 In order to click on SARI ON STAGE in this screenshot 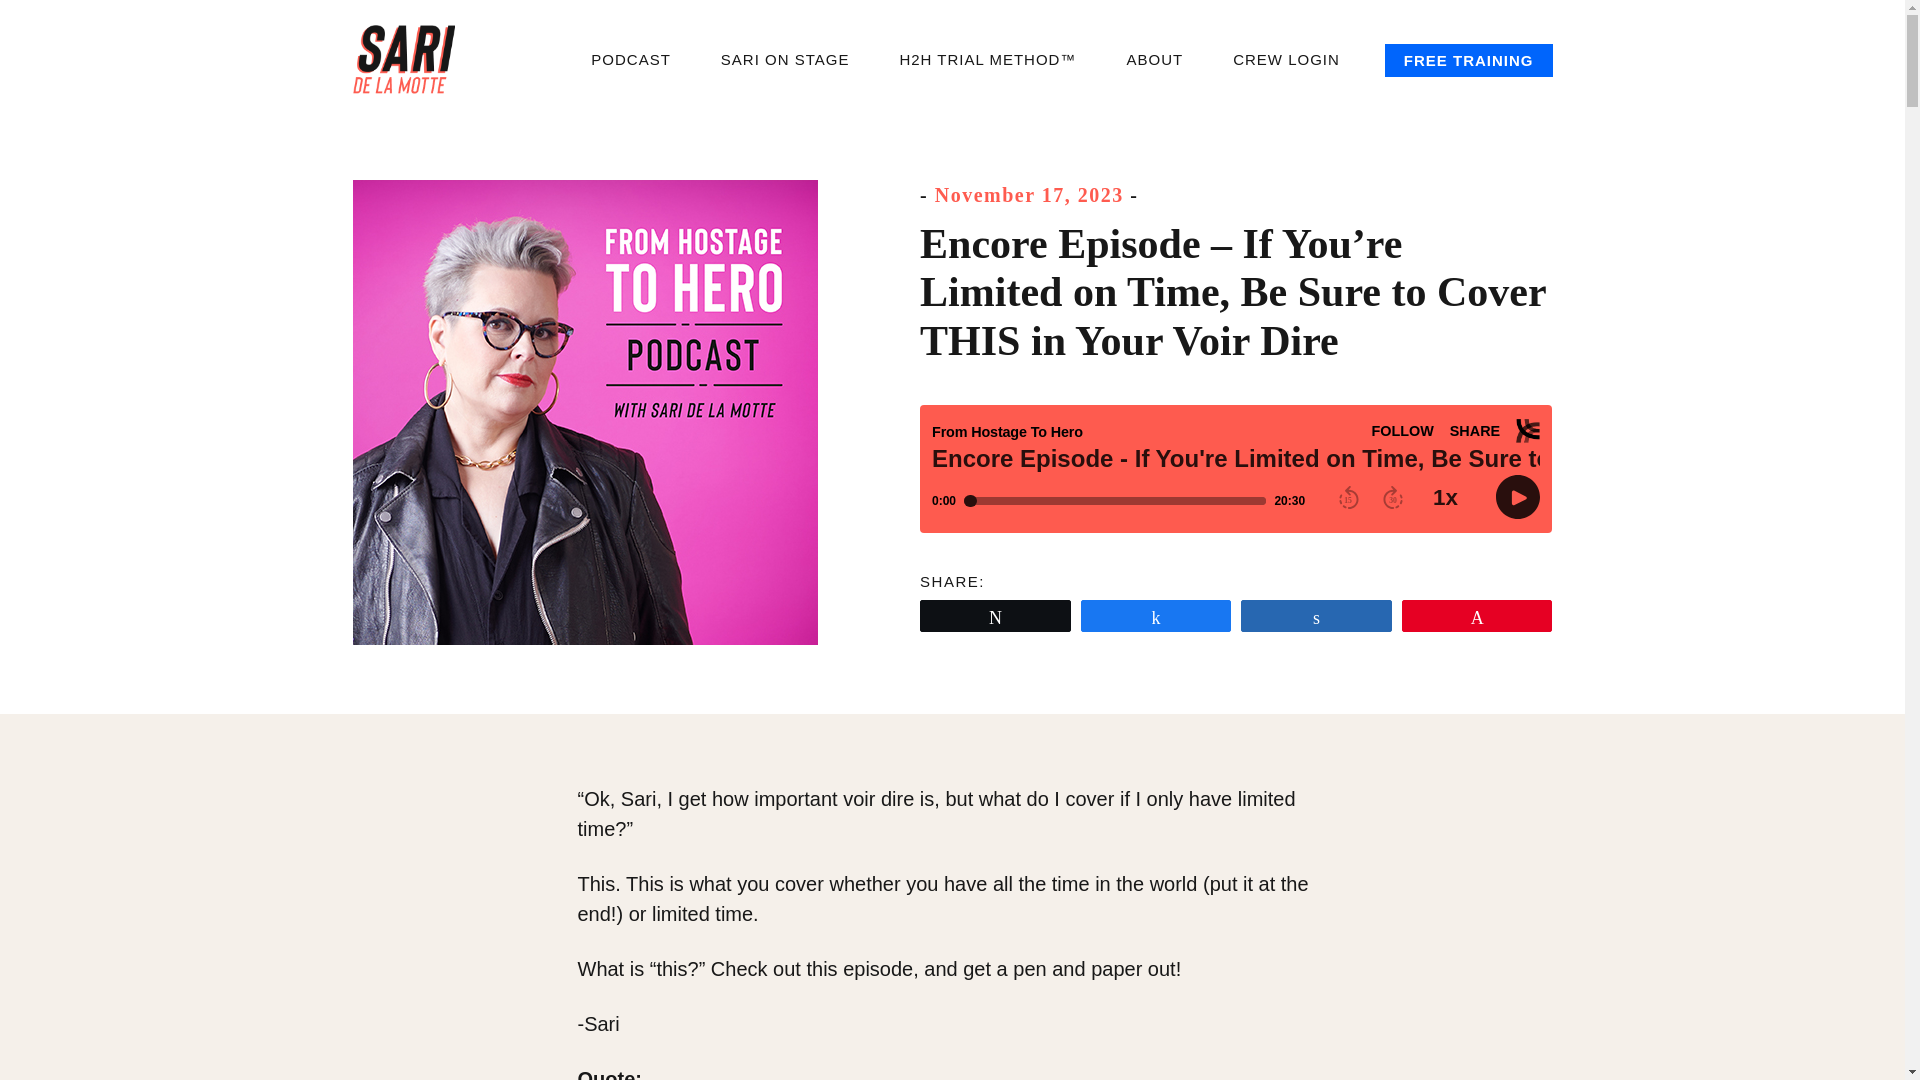, I will do `click(786, 60)`.